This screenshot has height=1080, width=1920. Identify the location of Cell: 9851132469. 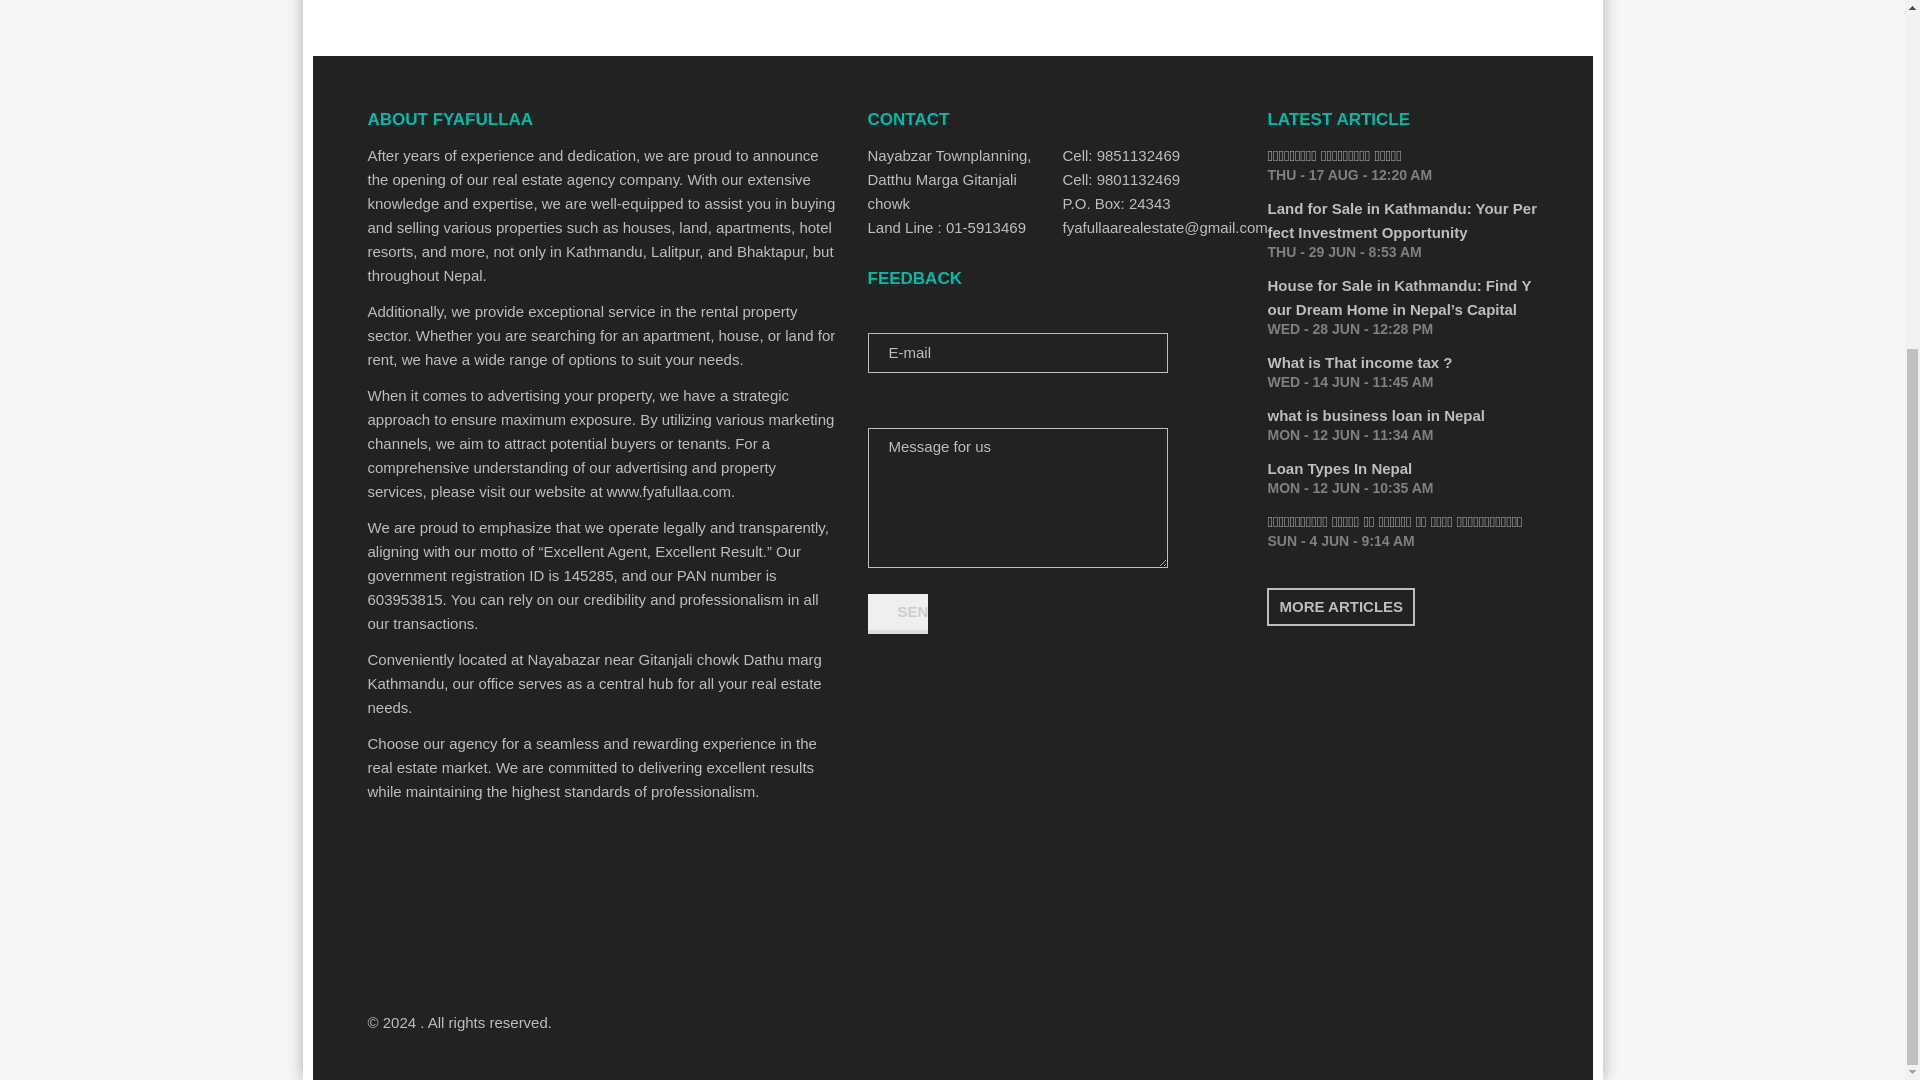
(1148, 156).